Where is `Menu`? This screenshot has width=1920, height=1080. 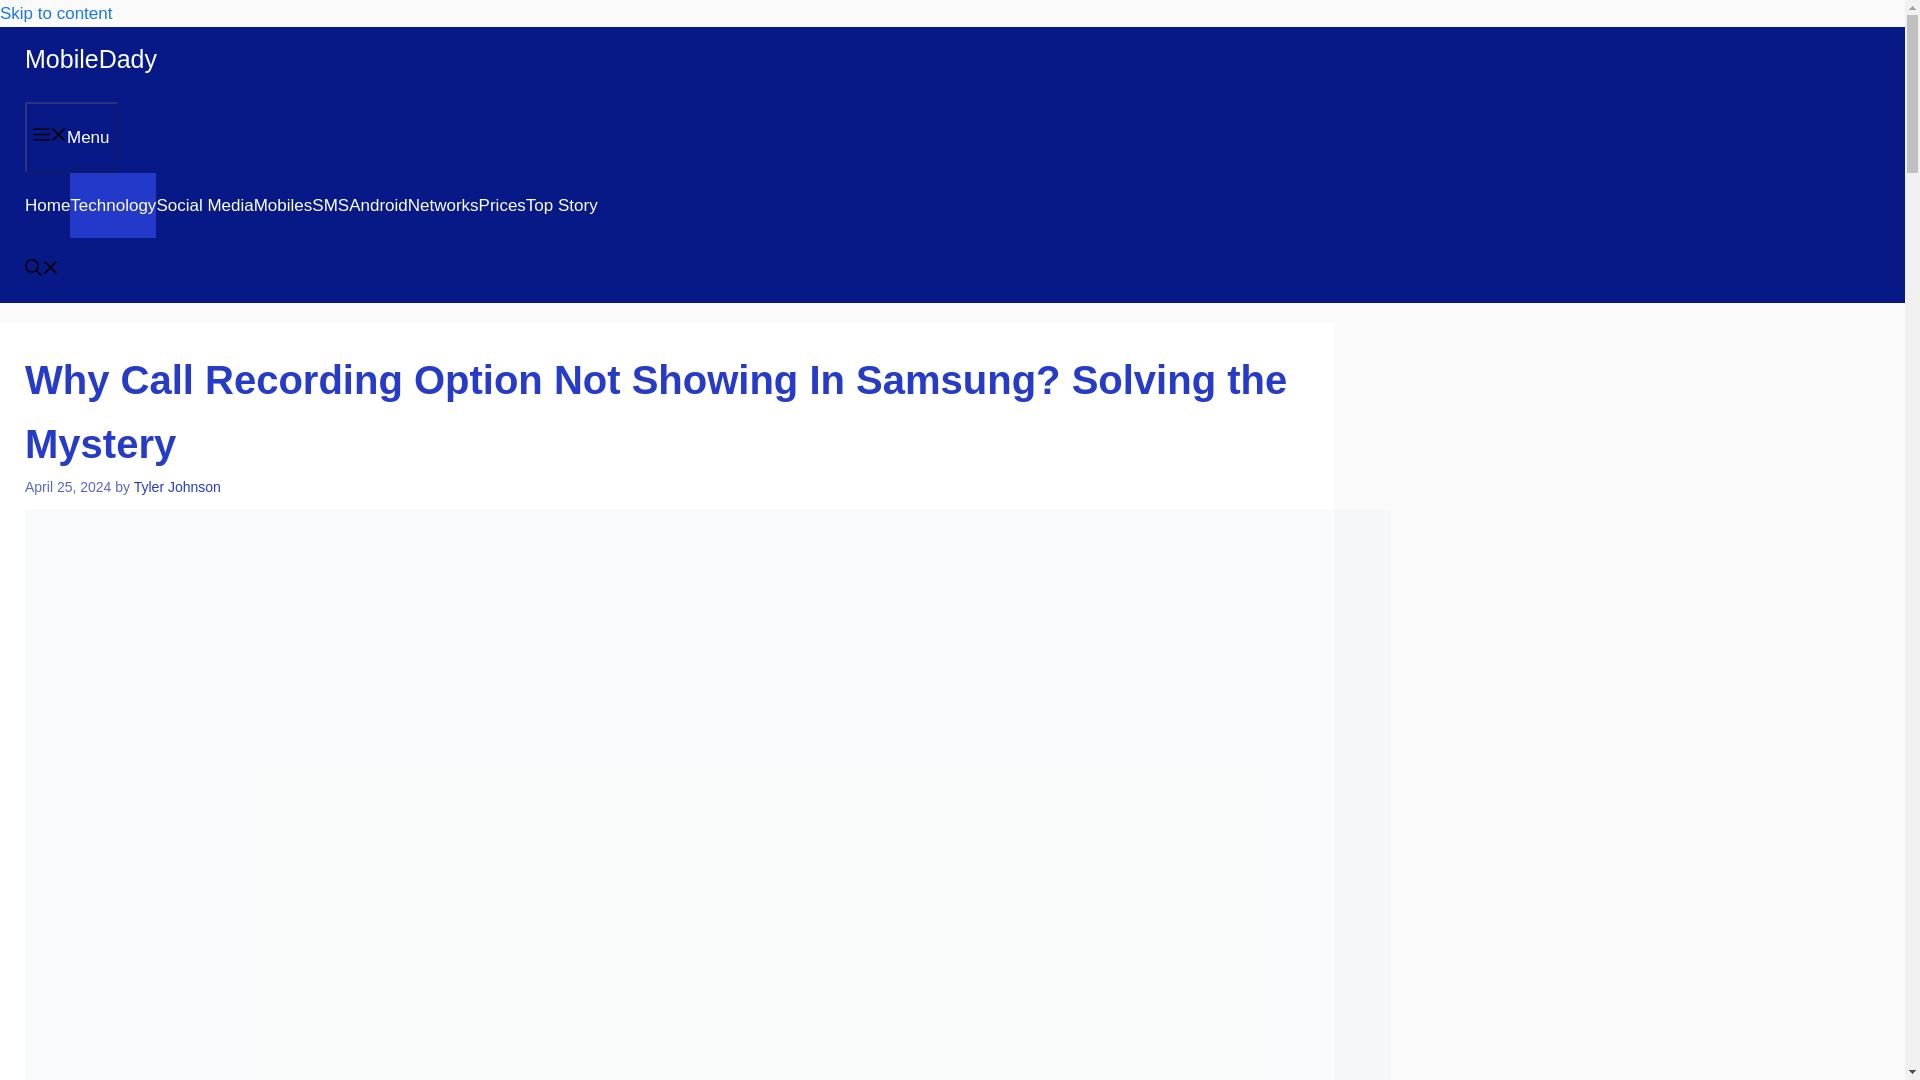 Menu is located at coordinates (70, 136).